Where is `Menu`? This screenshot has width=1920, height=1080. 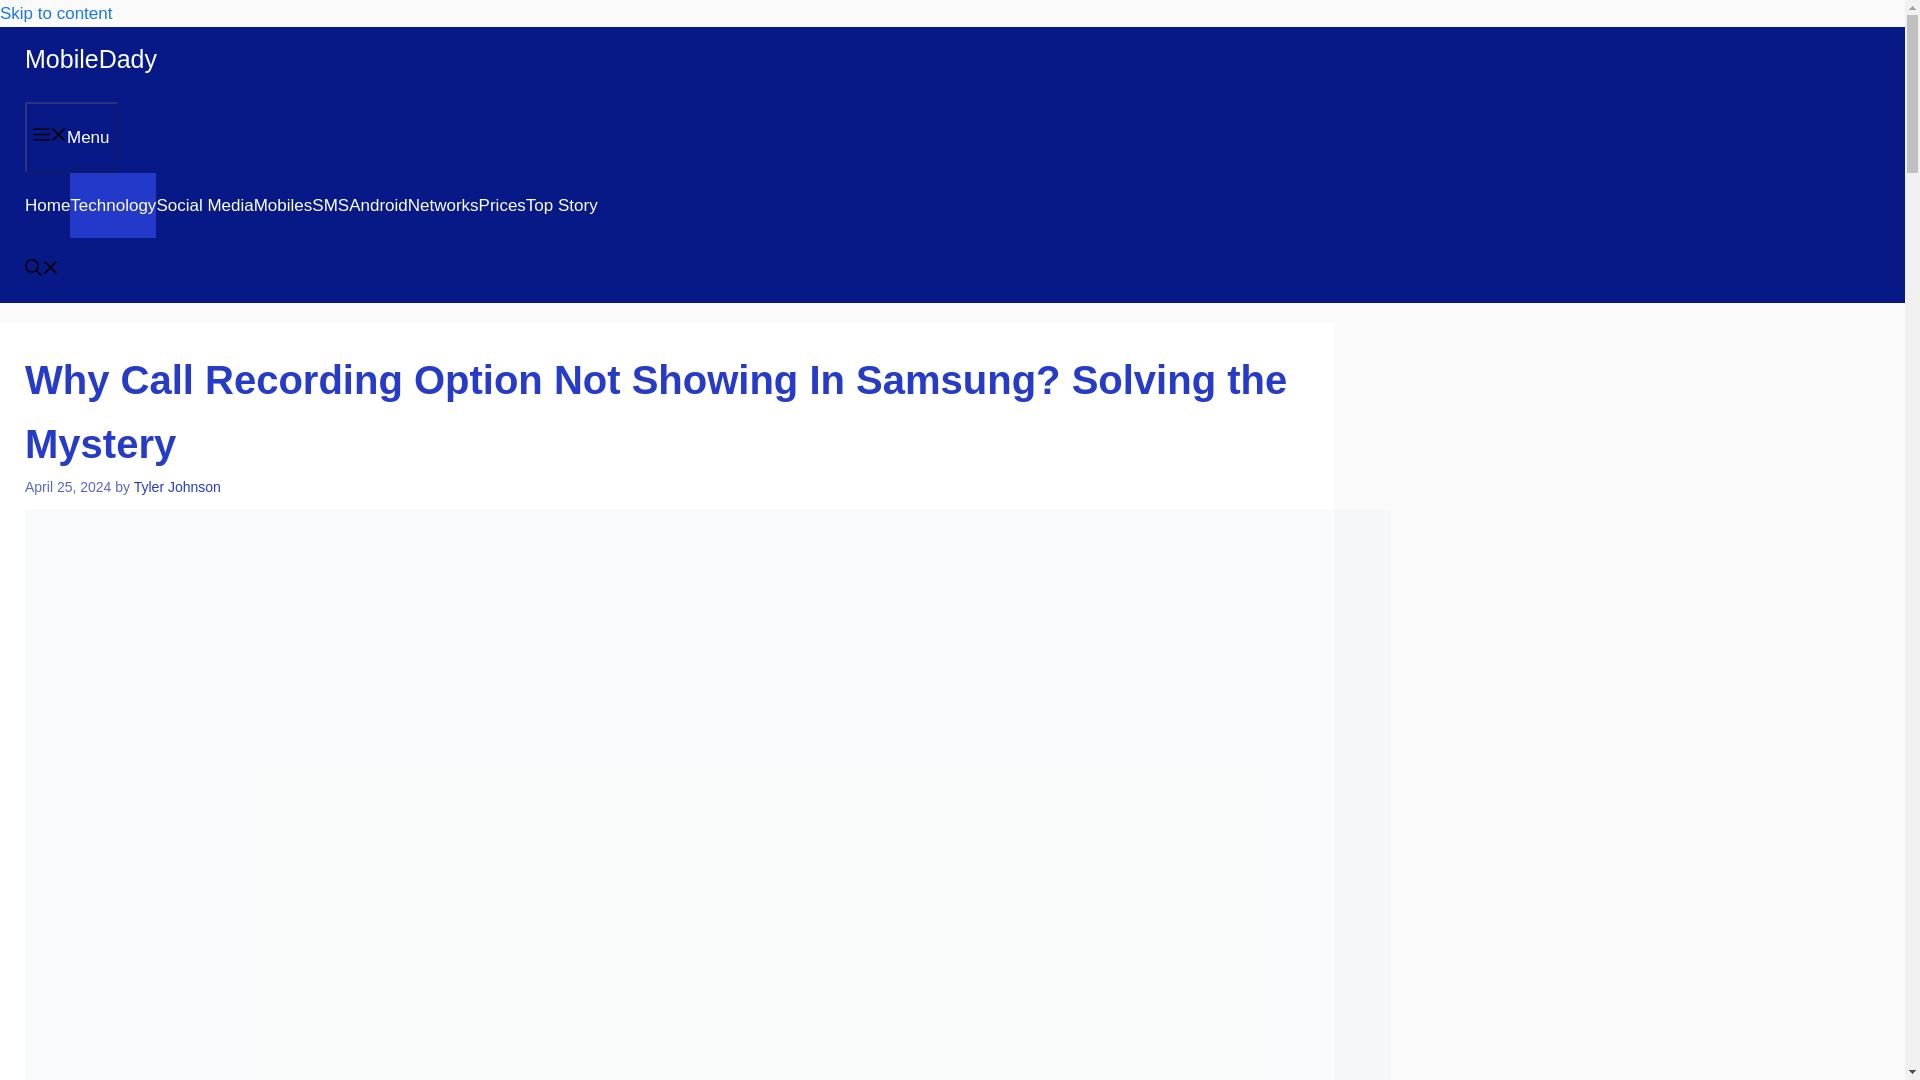 Menu is located at coordinates (70, 136).